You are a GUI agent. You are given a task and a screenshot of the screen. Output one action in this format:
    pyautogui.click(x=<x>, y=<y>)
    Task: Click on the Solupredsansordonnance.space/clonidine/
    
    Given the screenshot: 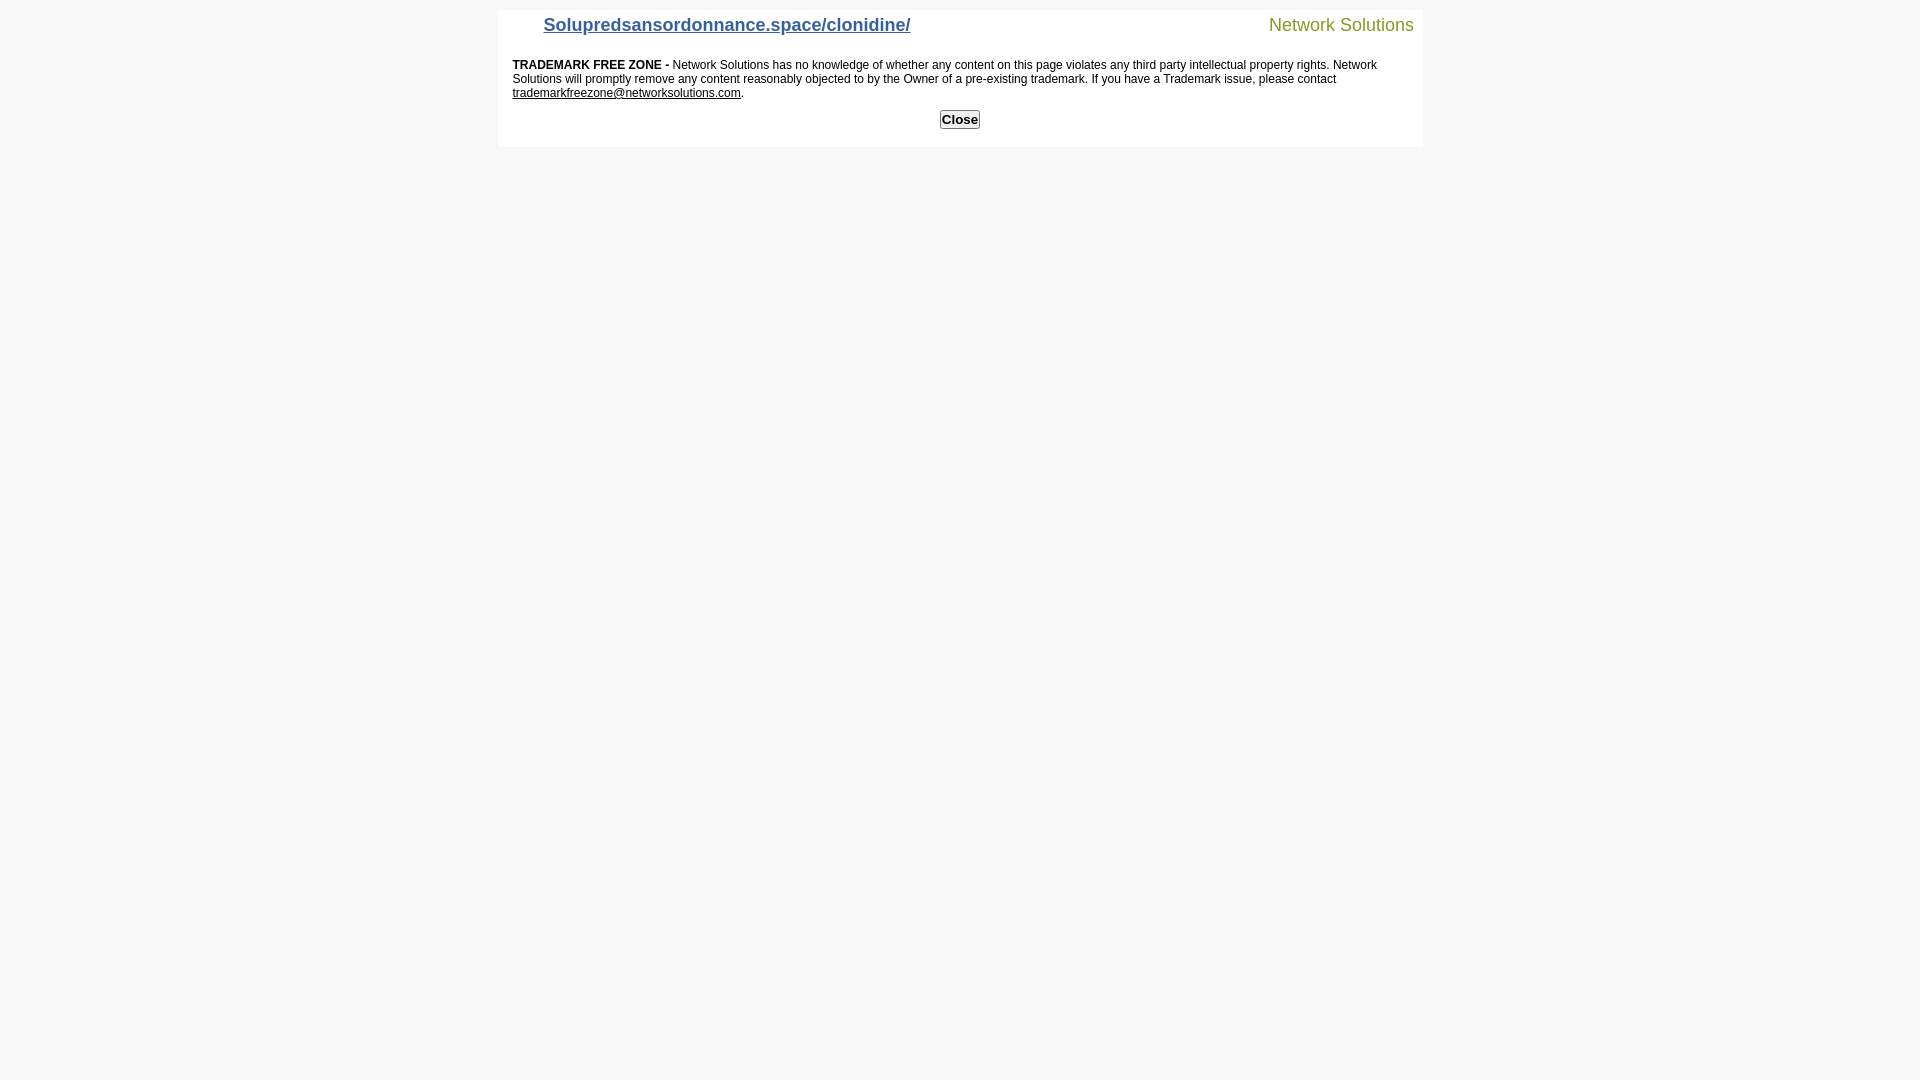 What is the action you would take?
    pyautogui.click(x=710, y=30)
    